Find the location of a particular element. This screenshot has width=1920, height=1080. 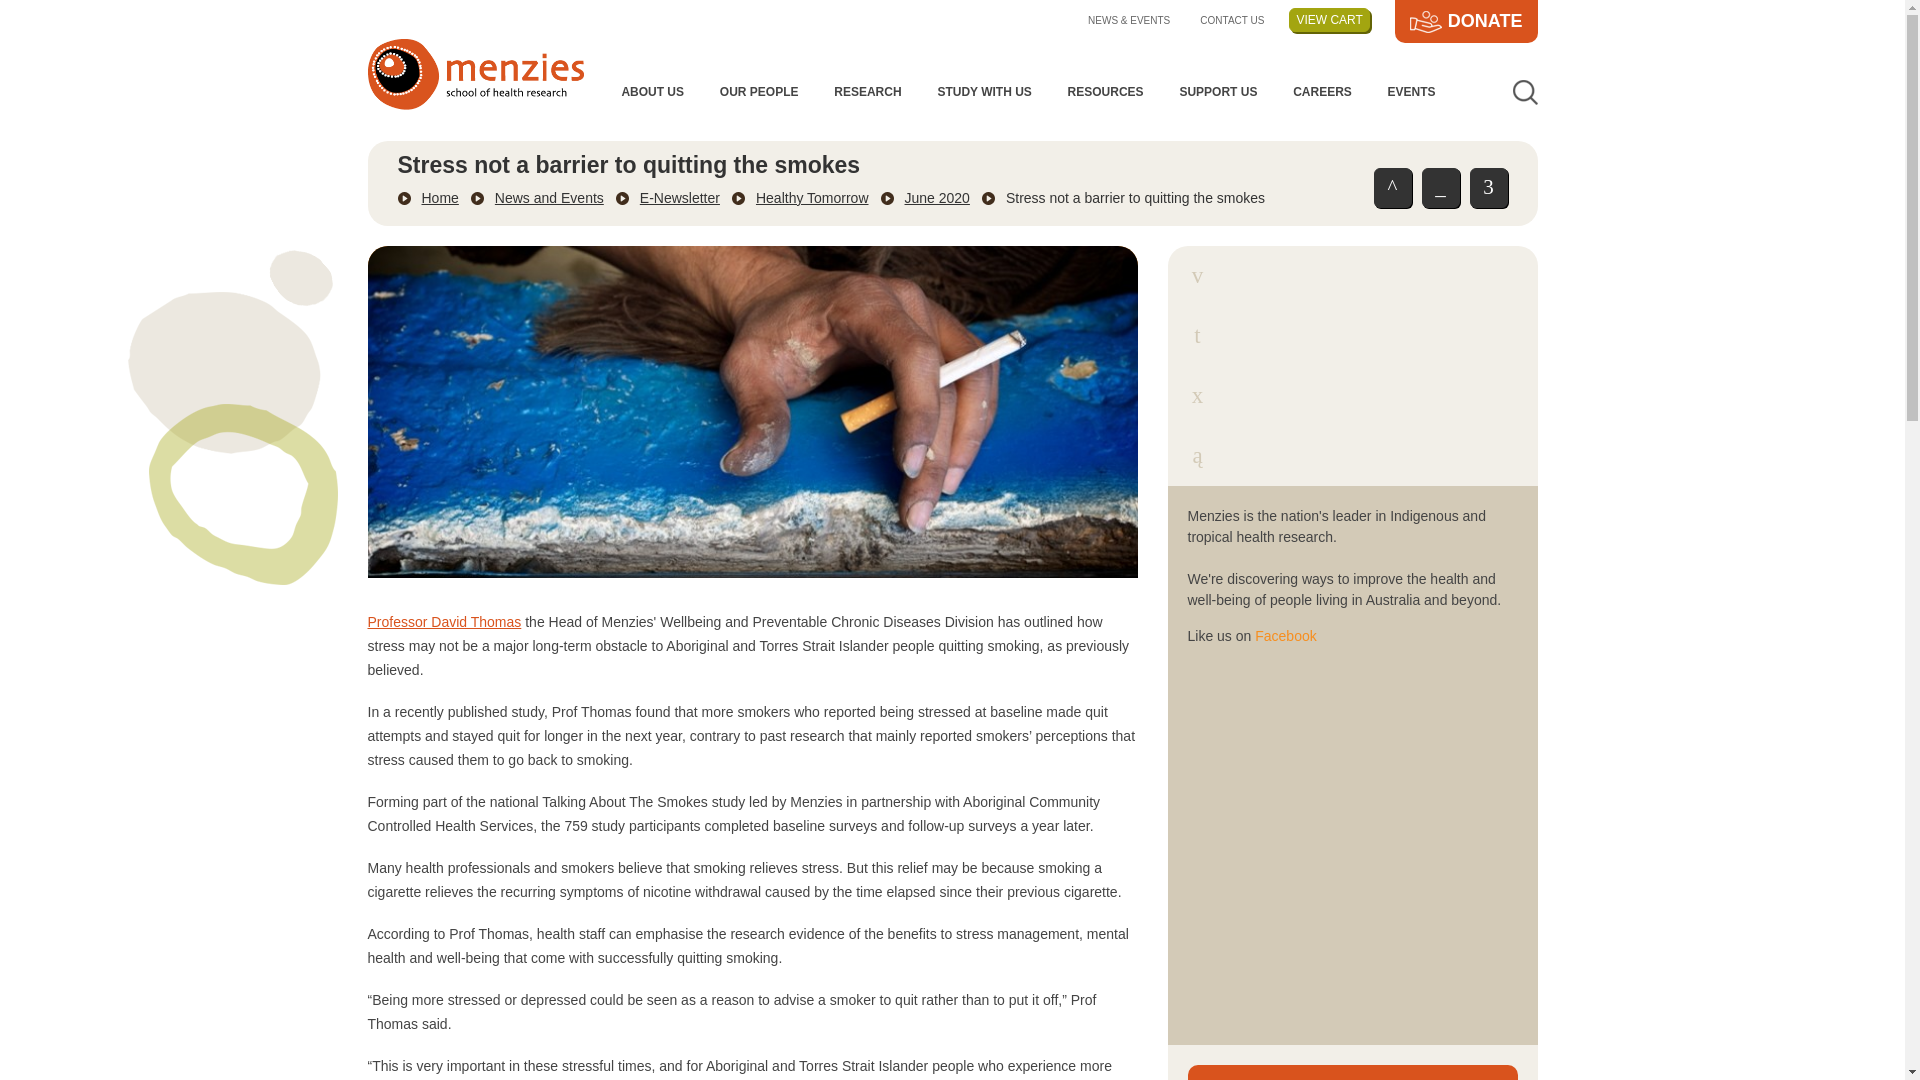

OUR PEOPLE is located at coordinates (758, 92).